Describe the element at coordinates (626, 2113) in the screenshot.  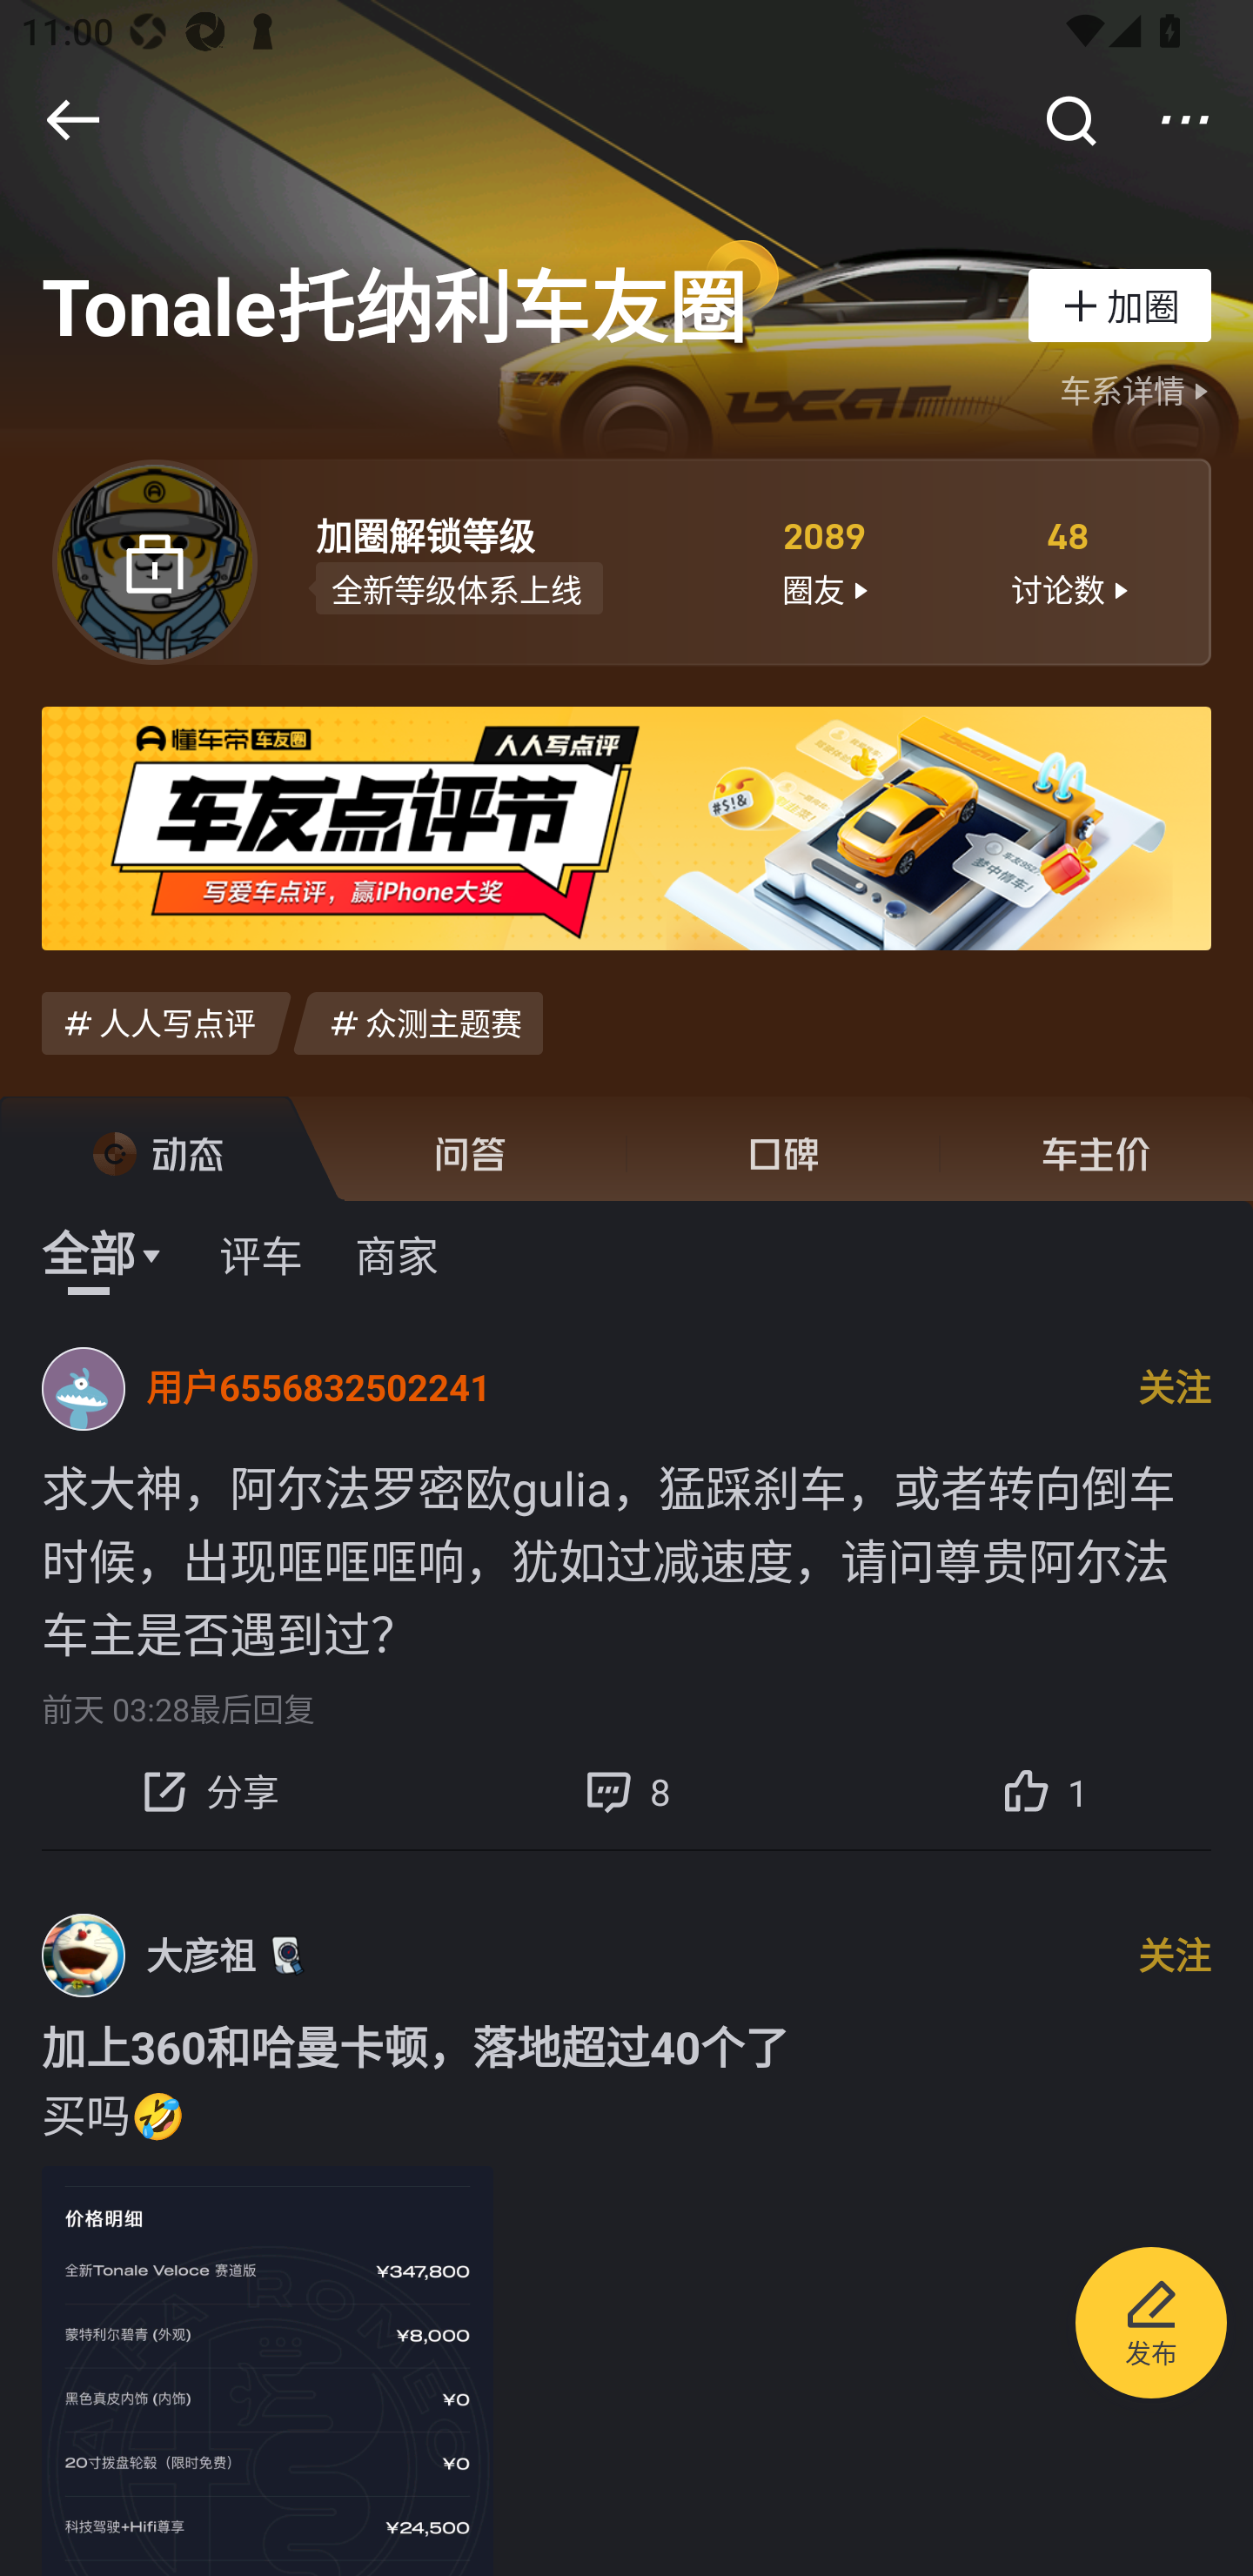
I see `买吗🤣` at that location.